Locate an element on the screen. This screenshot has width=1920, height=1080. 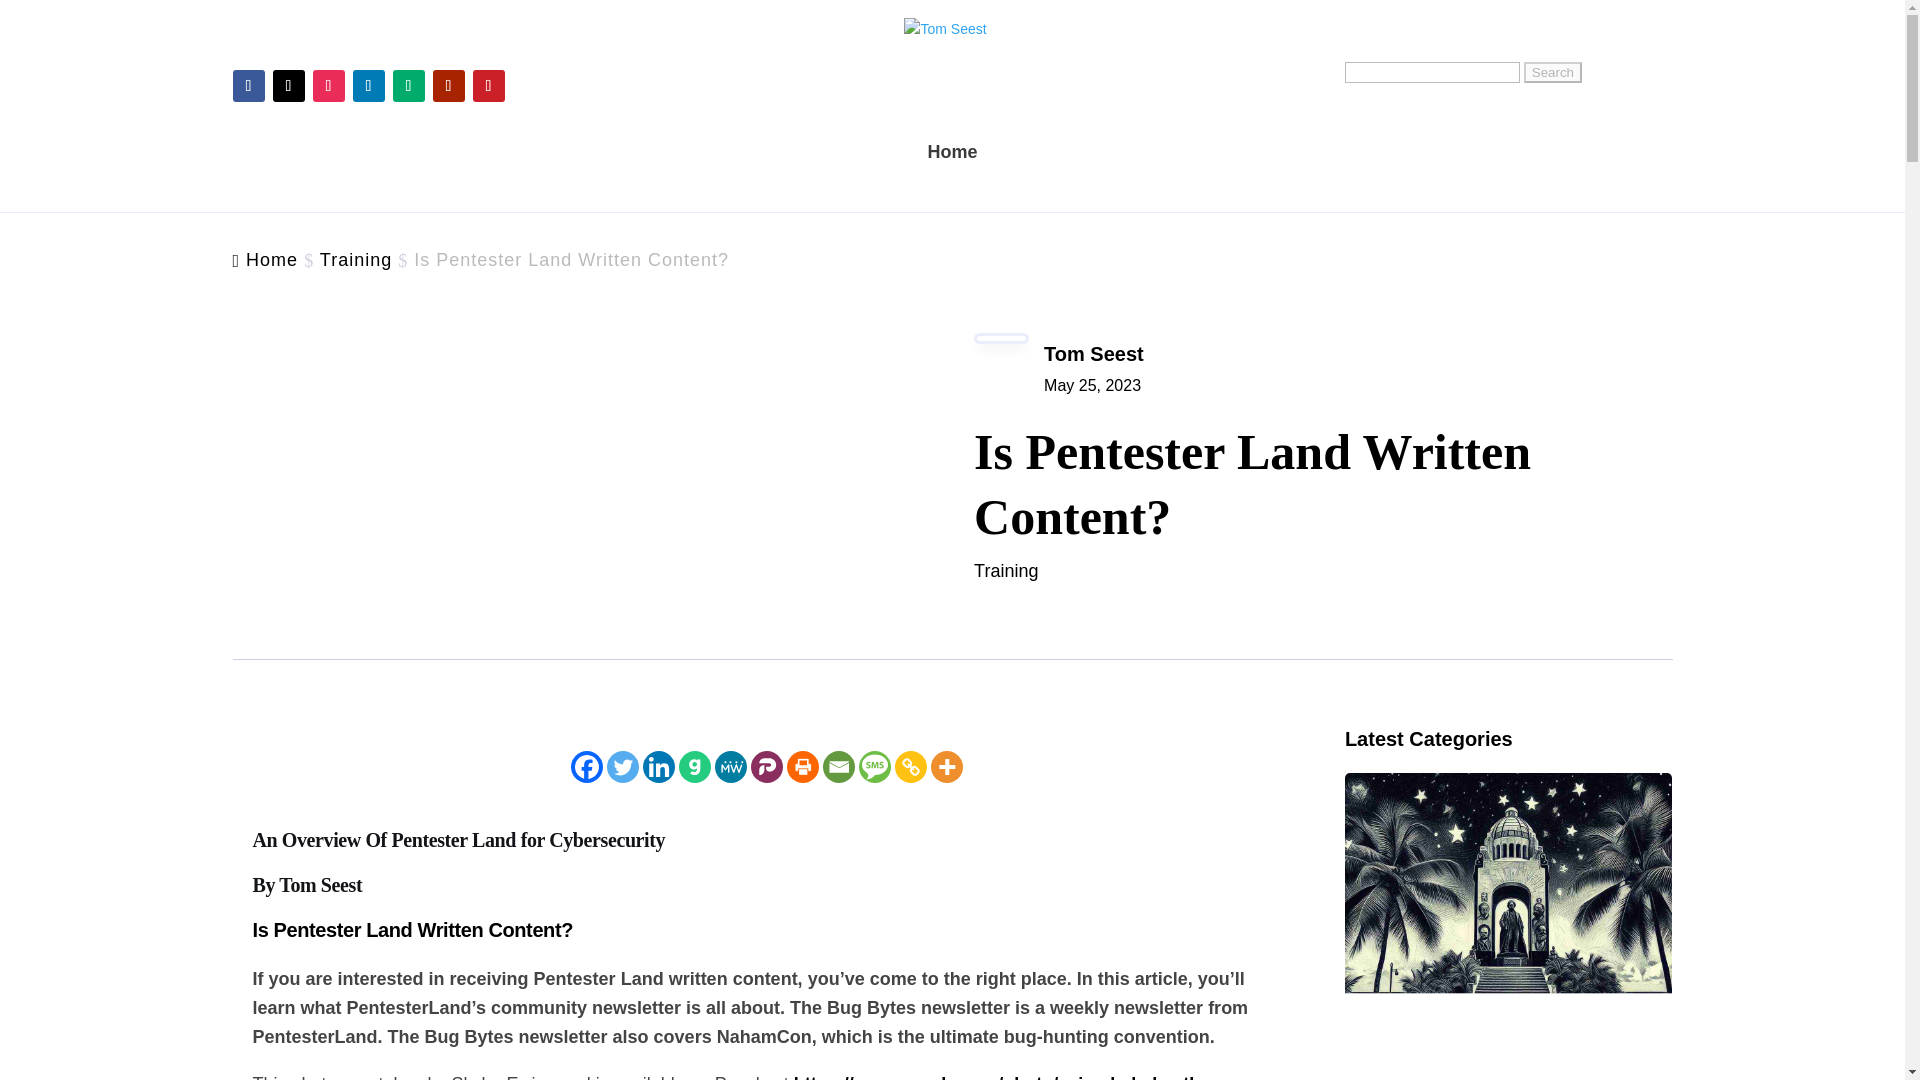
Linkedin is located at coordinates (659, 766).